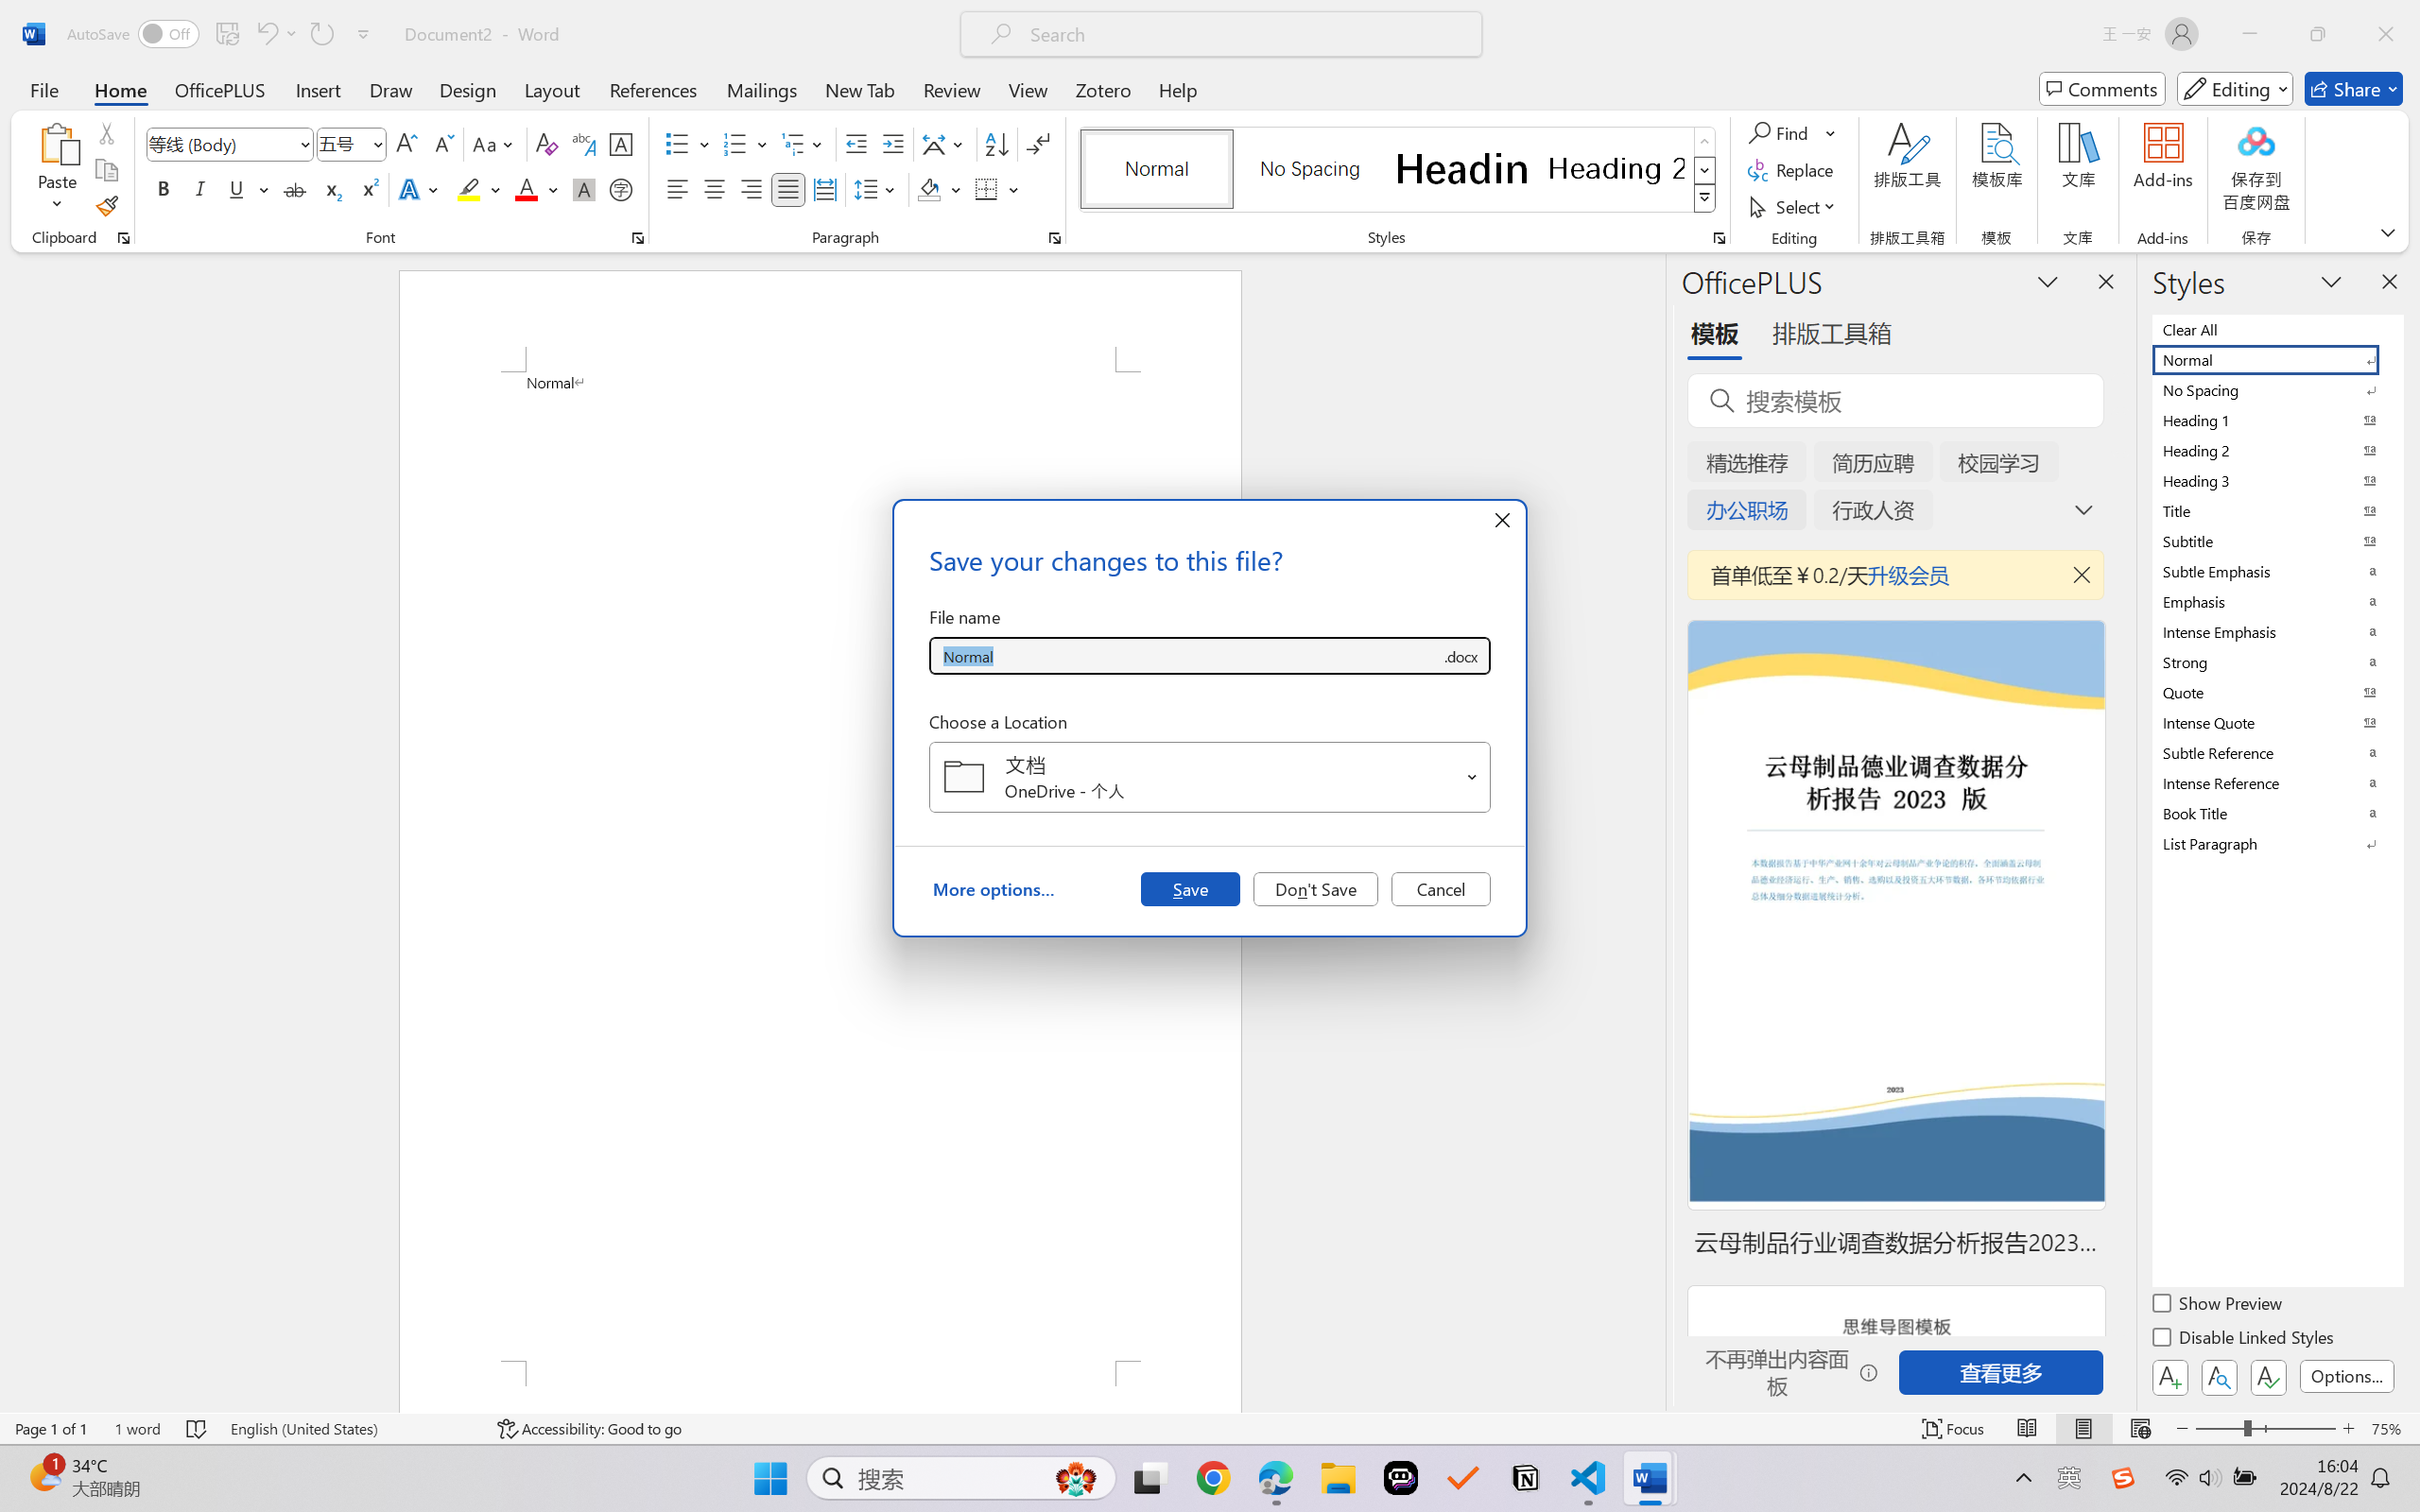 The width and height of the screenshot is (2420, 1512). What do you see at coordinates (2028, 1429) in the screenshot?
I see `Read Mode` at bounding box center [2028, 1429].